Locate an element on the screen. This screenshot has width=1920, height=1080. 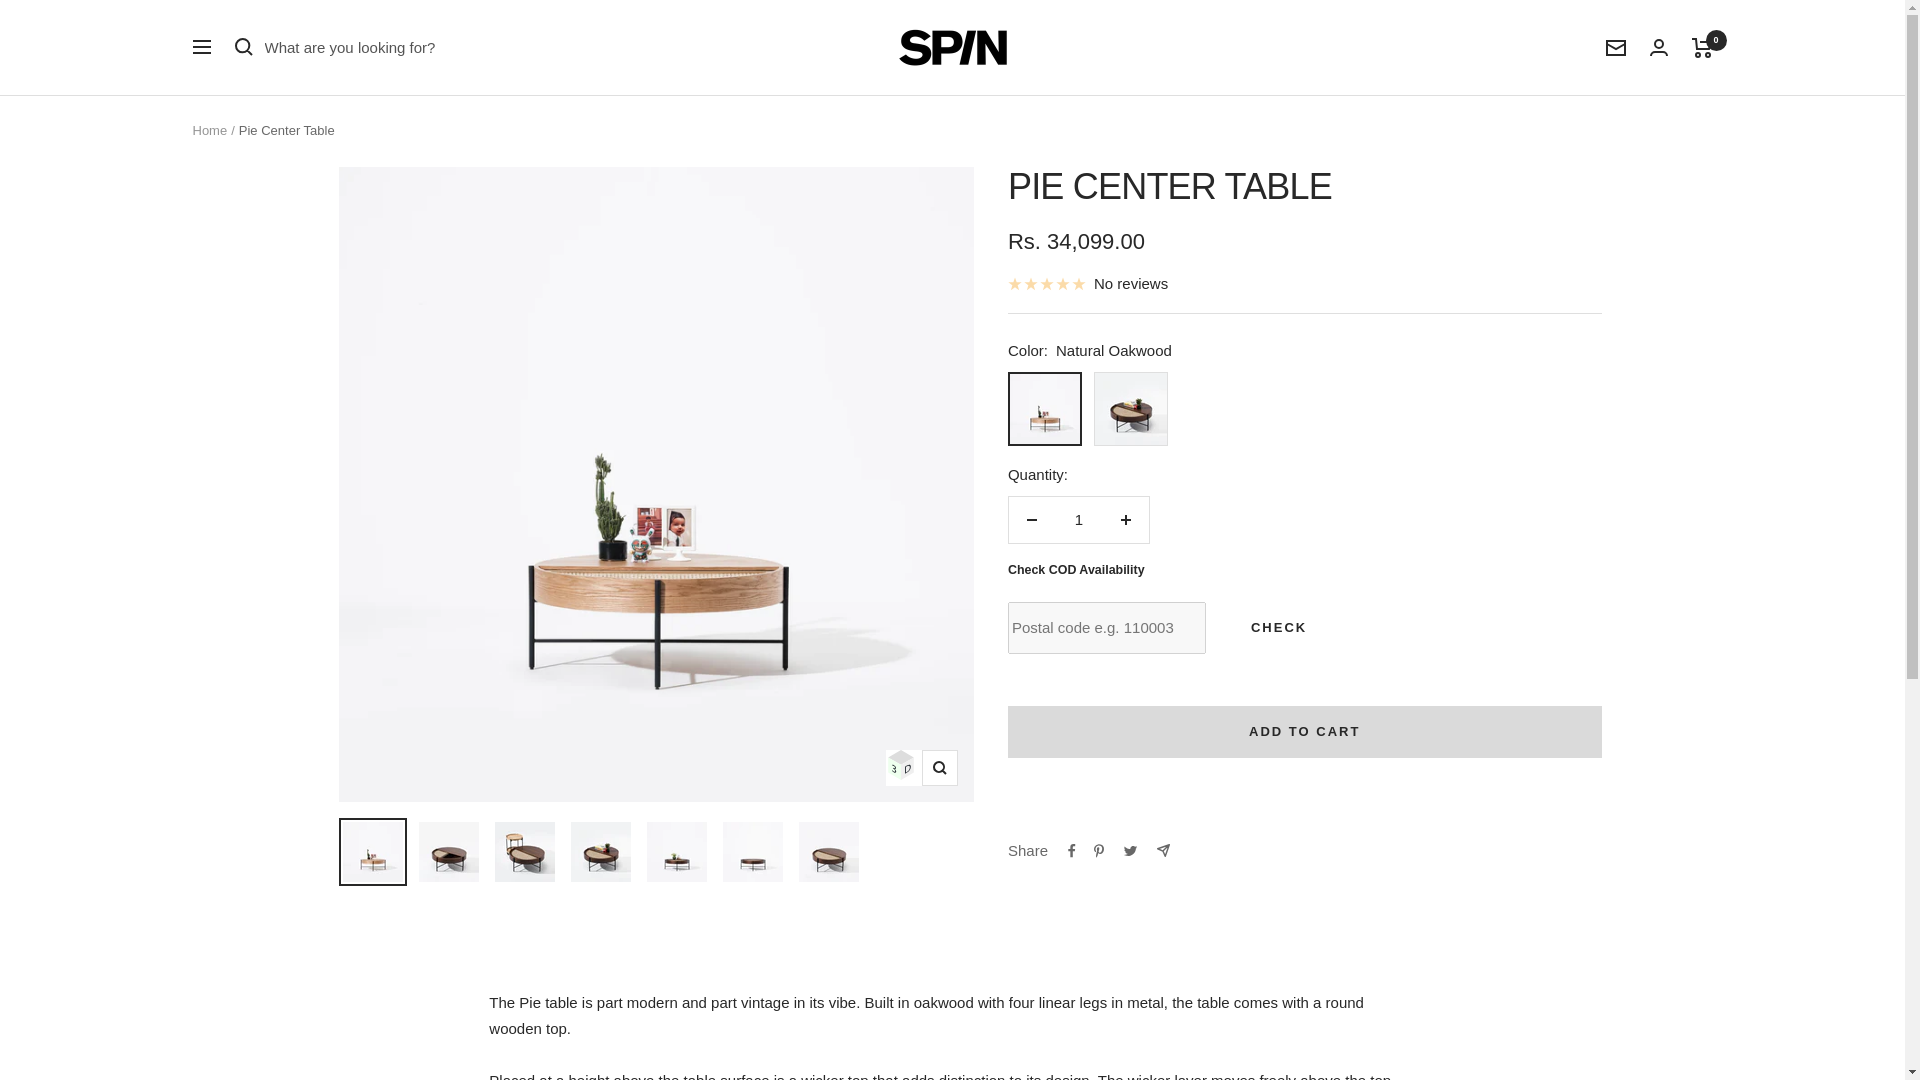
Newsletter is located at coordinates (1616, 48).